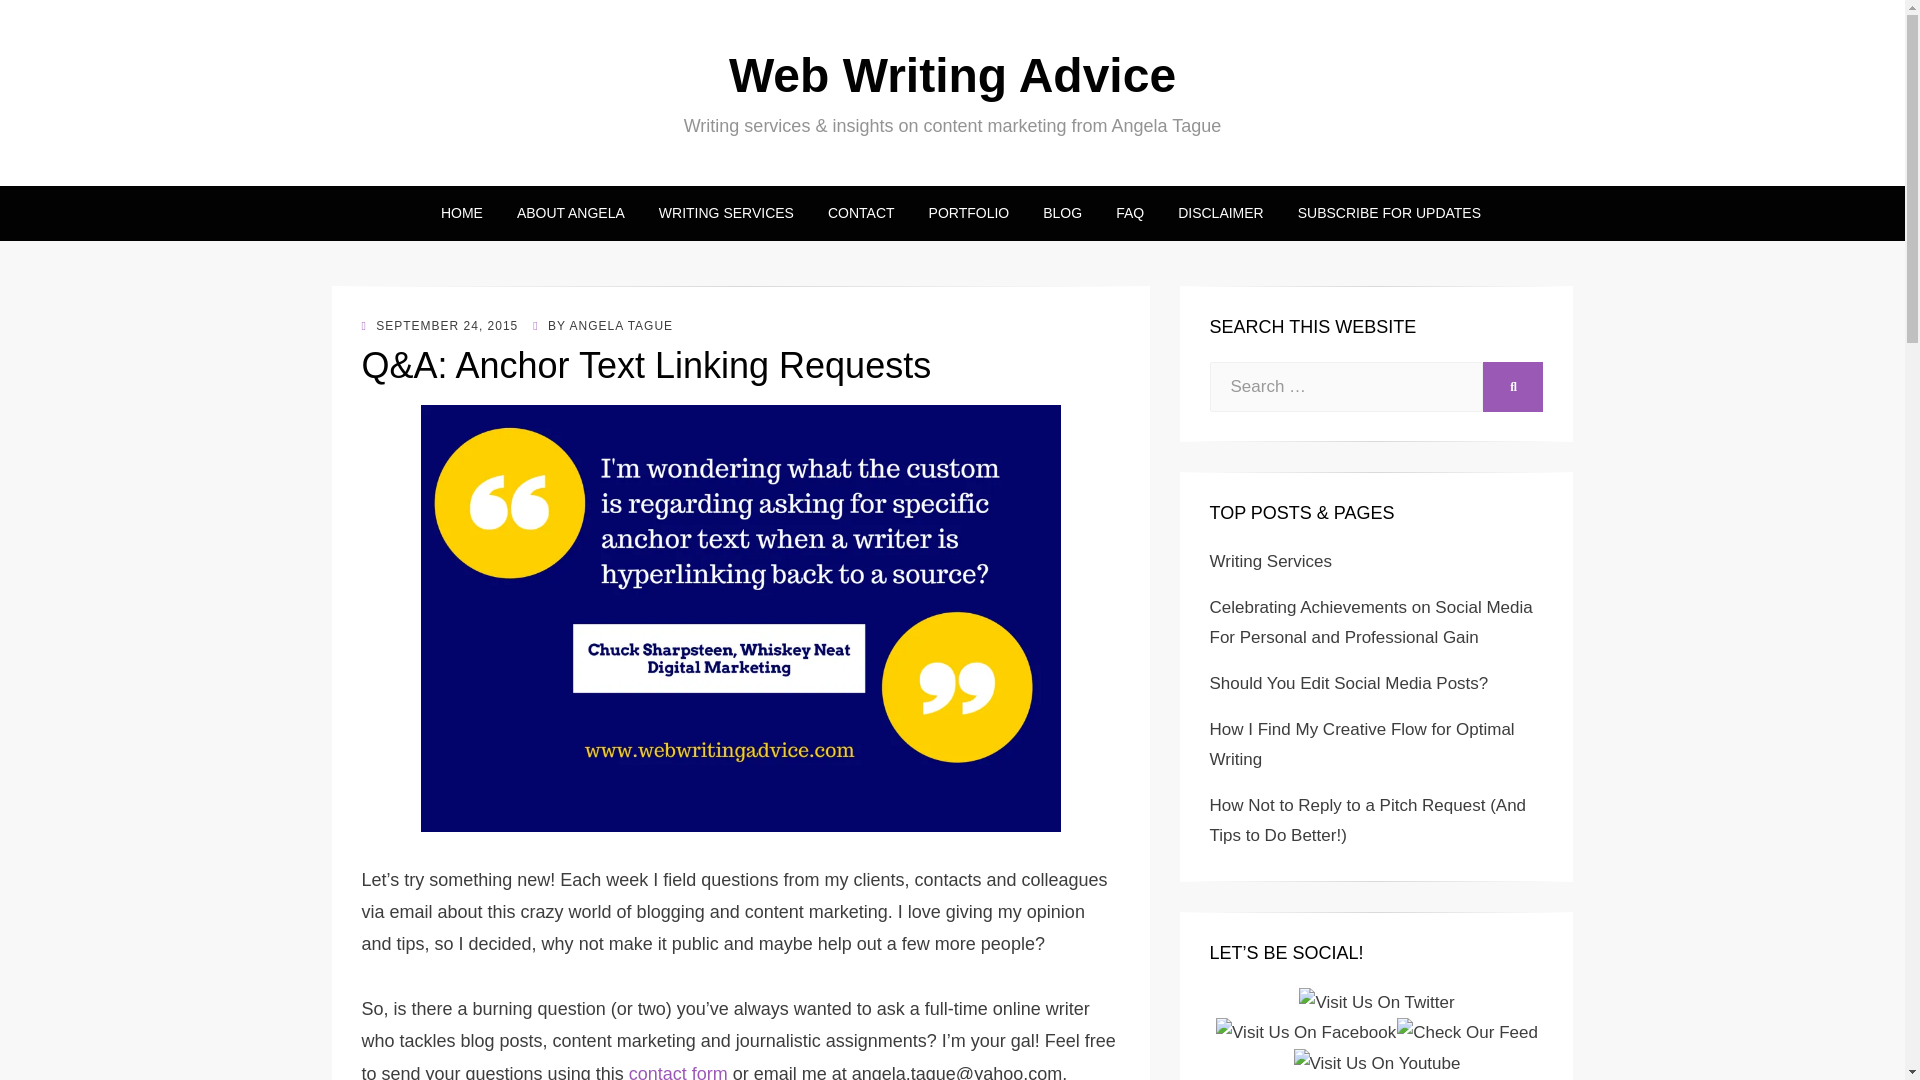 The image size is (1920, 1080). I want to click on HOME, so click(462, 212).